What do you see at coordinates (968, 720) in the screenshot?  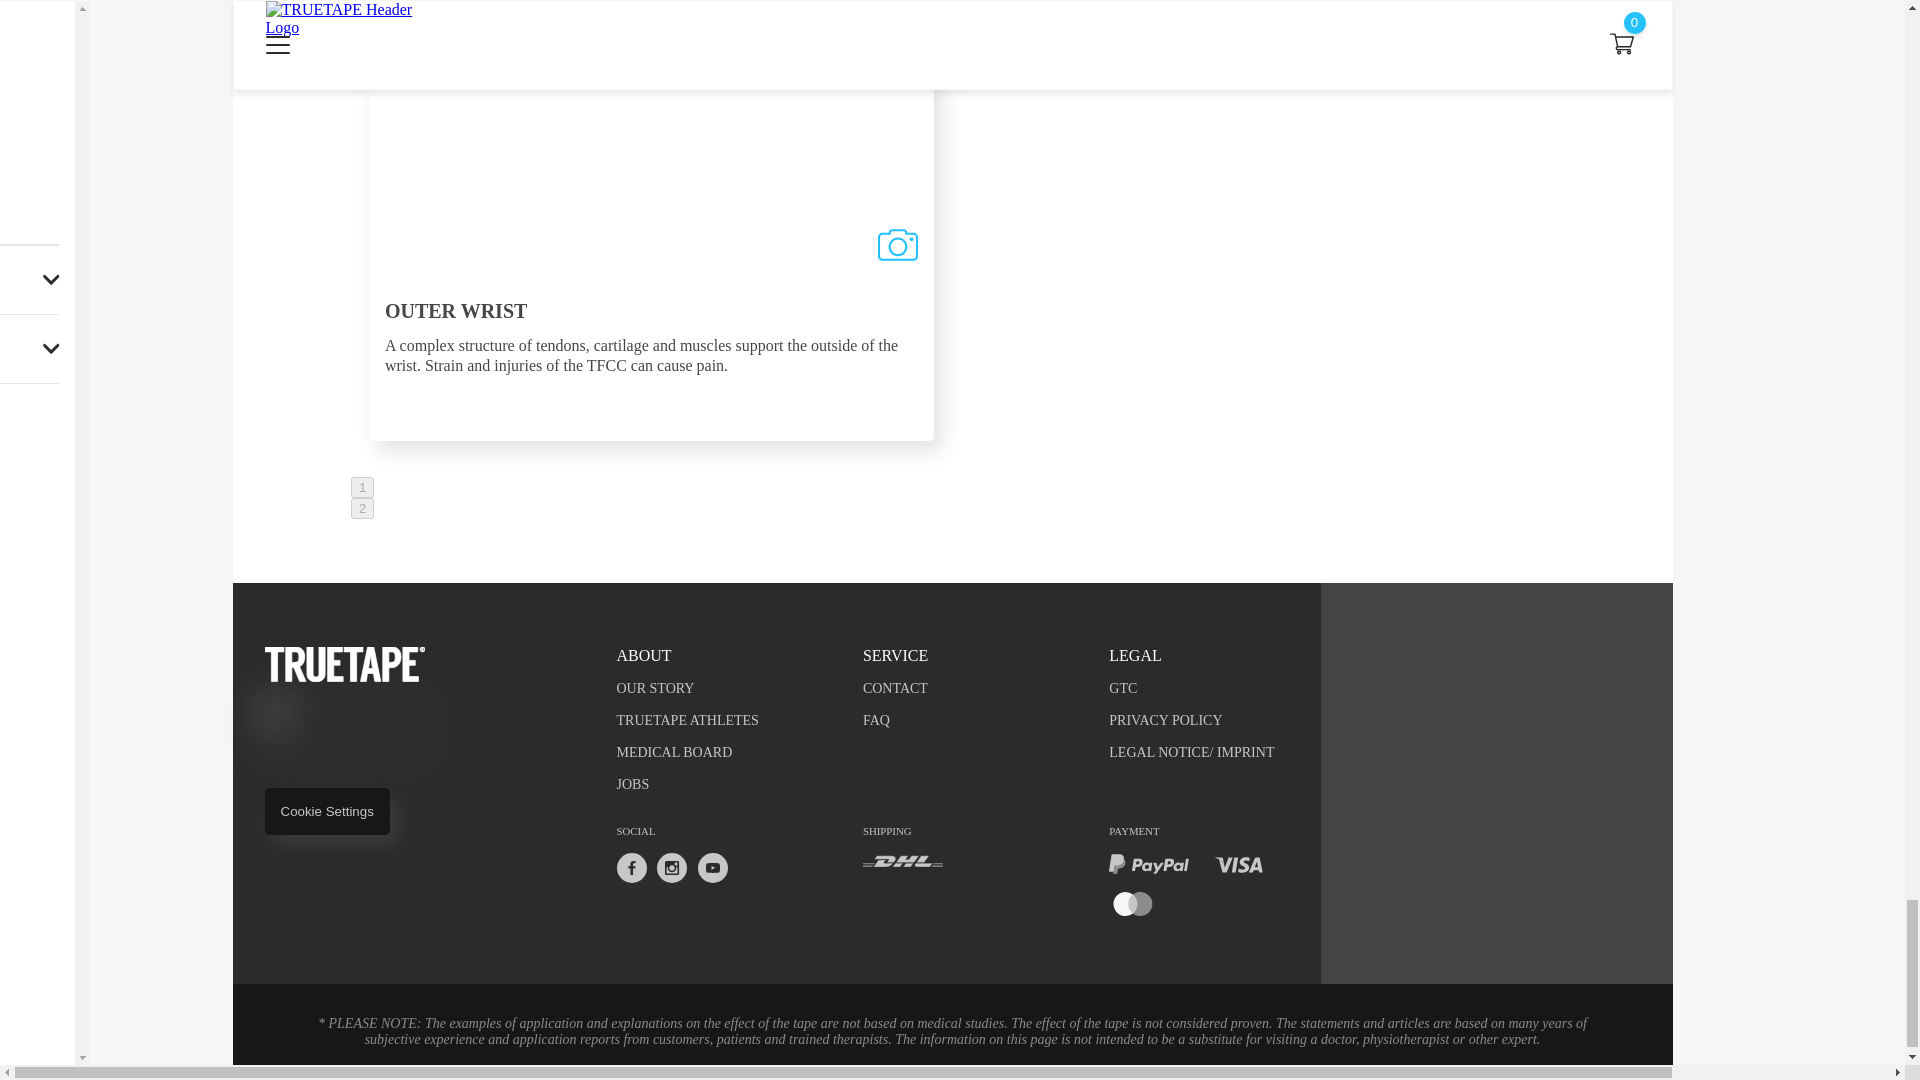 I see `FAQ` at bounding box center [968, 720].